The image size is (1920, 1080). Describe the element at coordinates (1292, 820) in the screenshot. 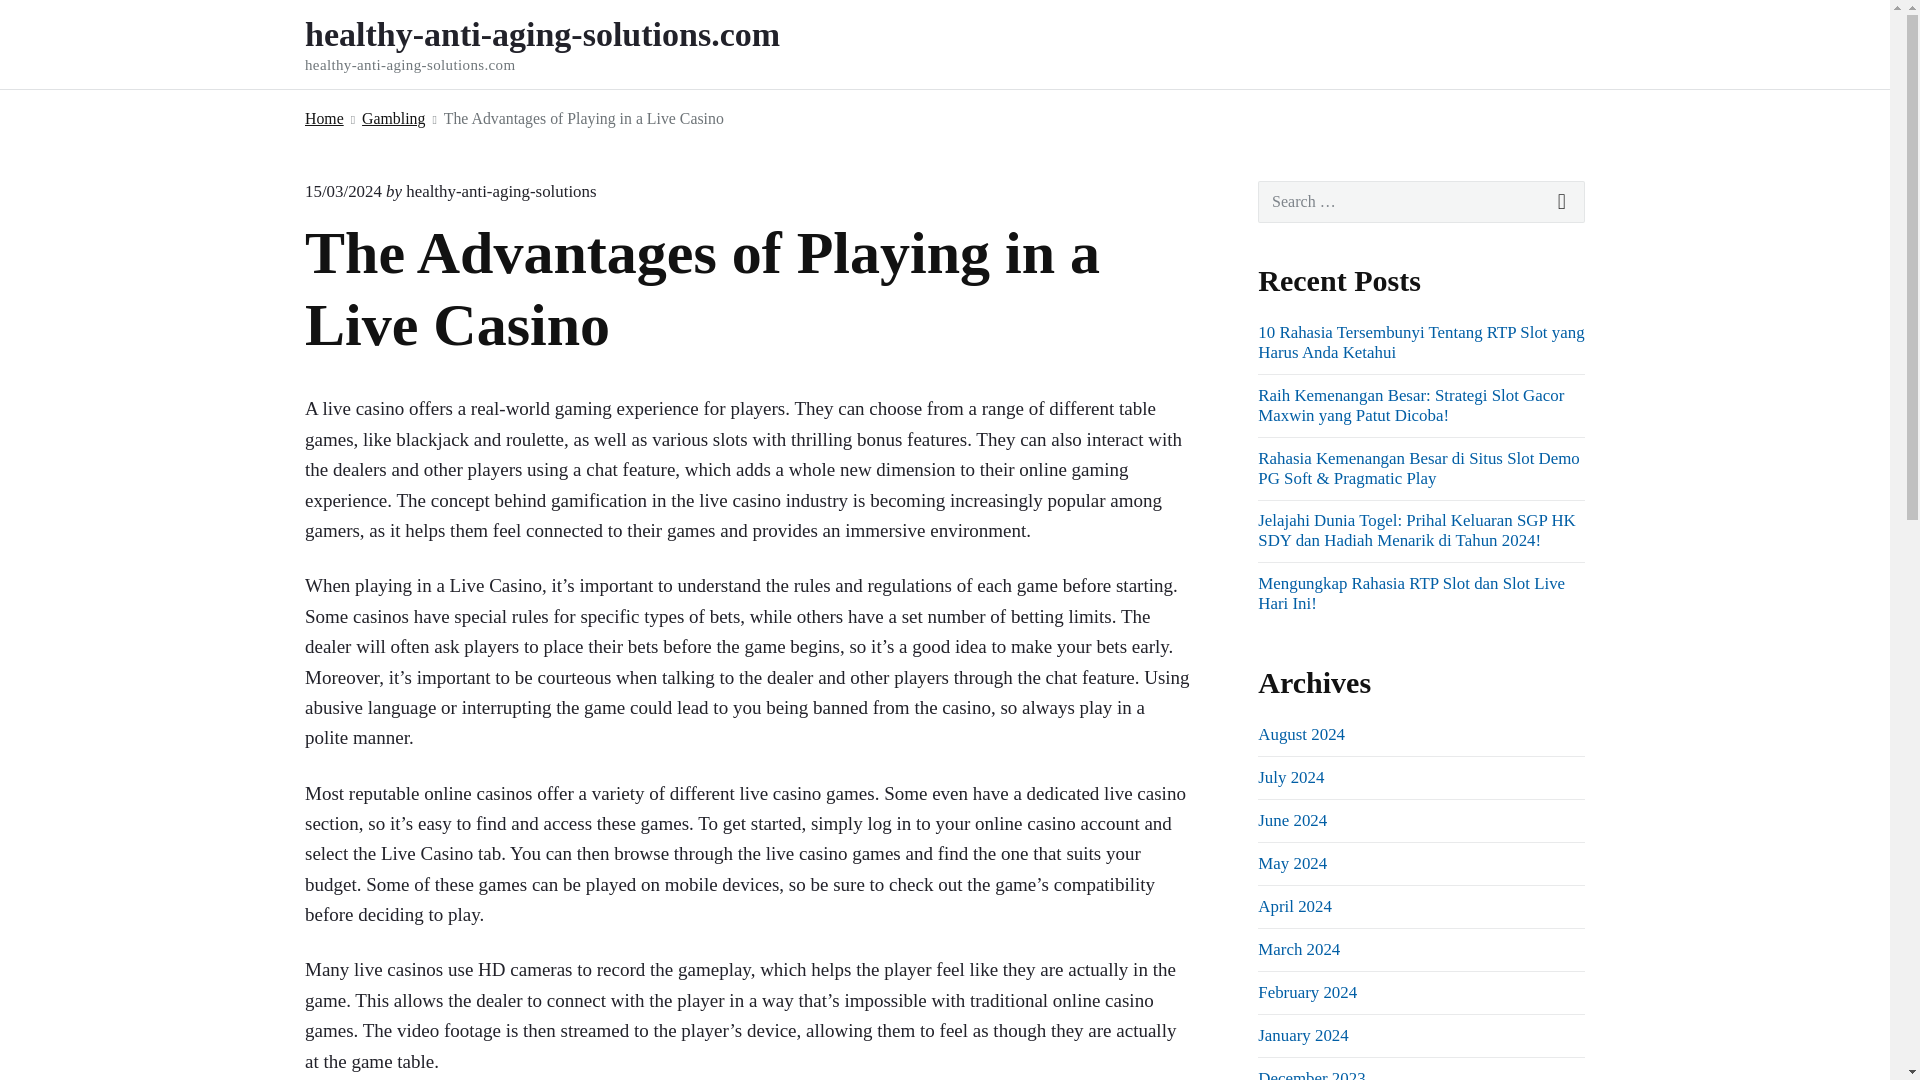

I see `June 2024` at that location.